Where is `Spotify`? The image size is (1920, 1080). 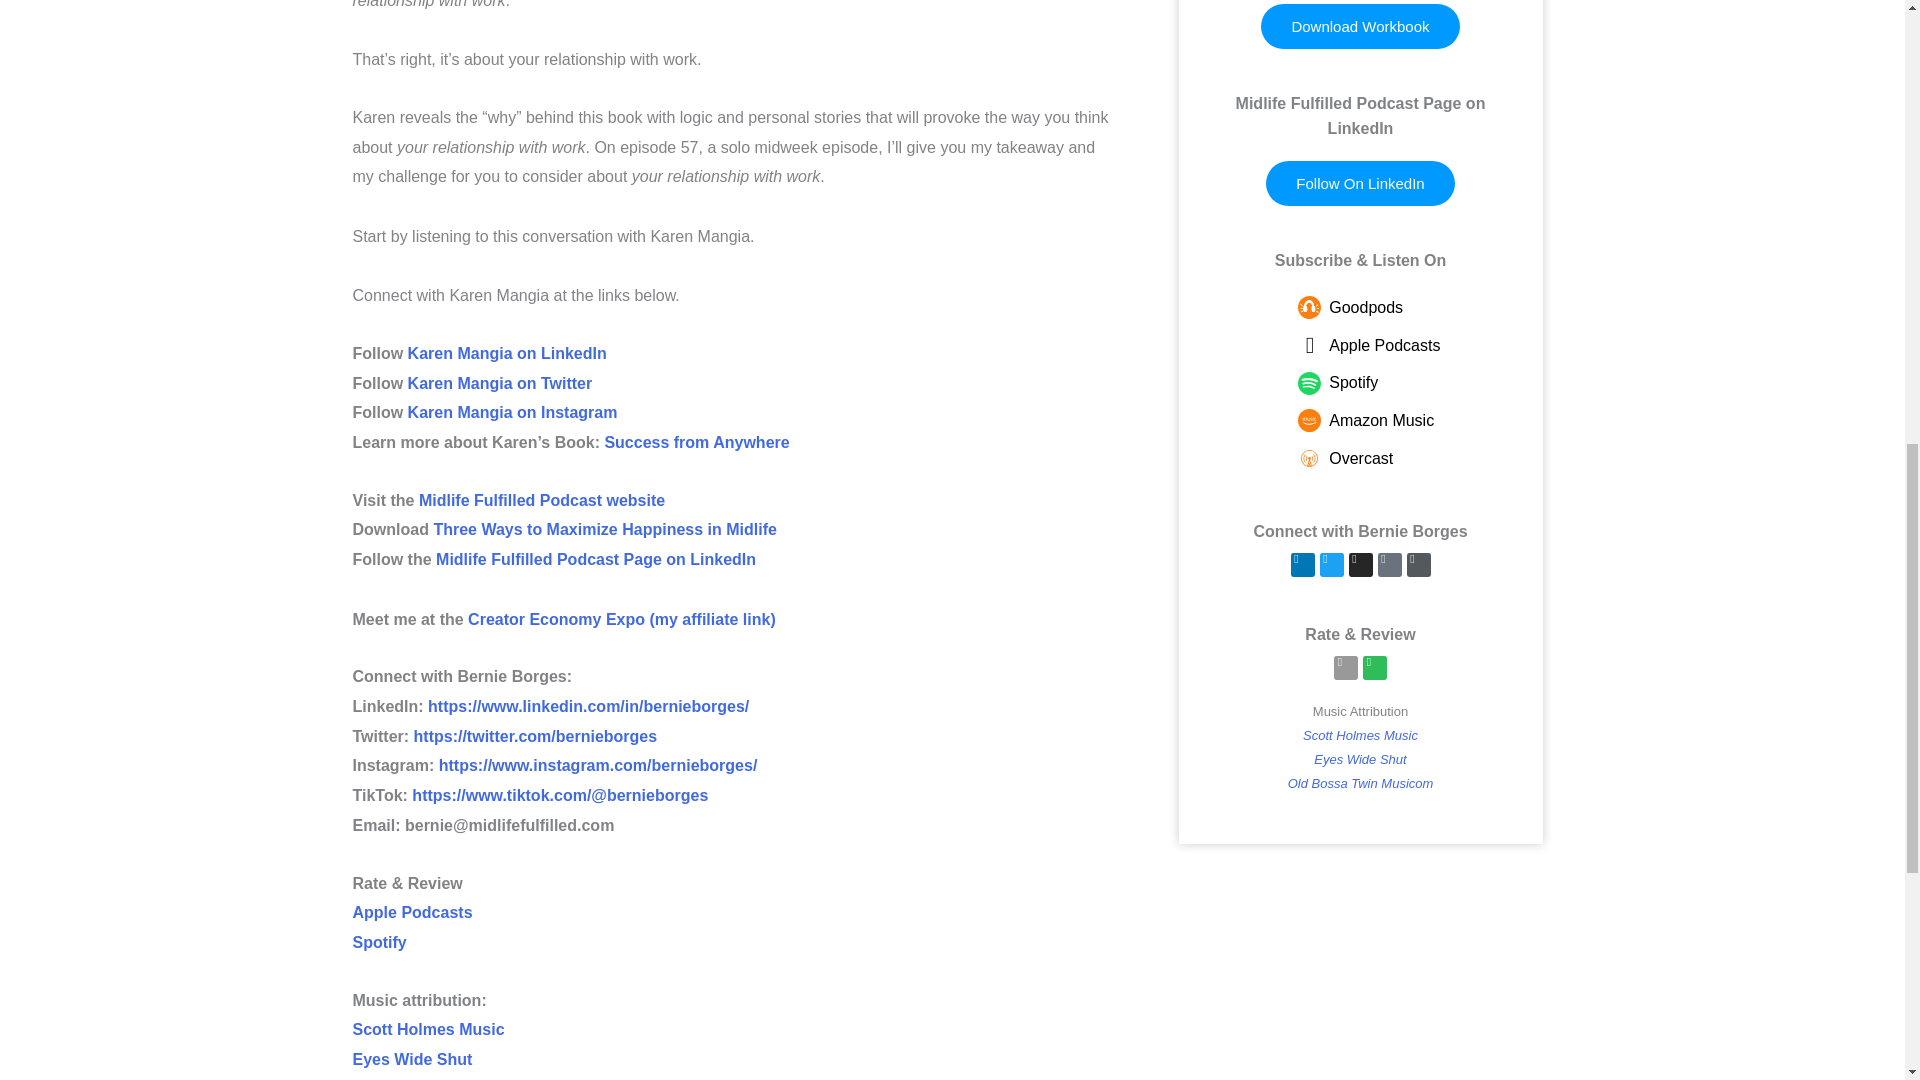
Spotify is located at coordinates (1407, 383).